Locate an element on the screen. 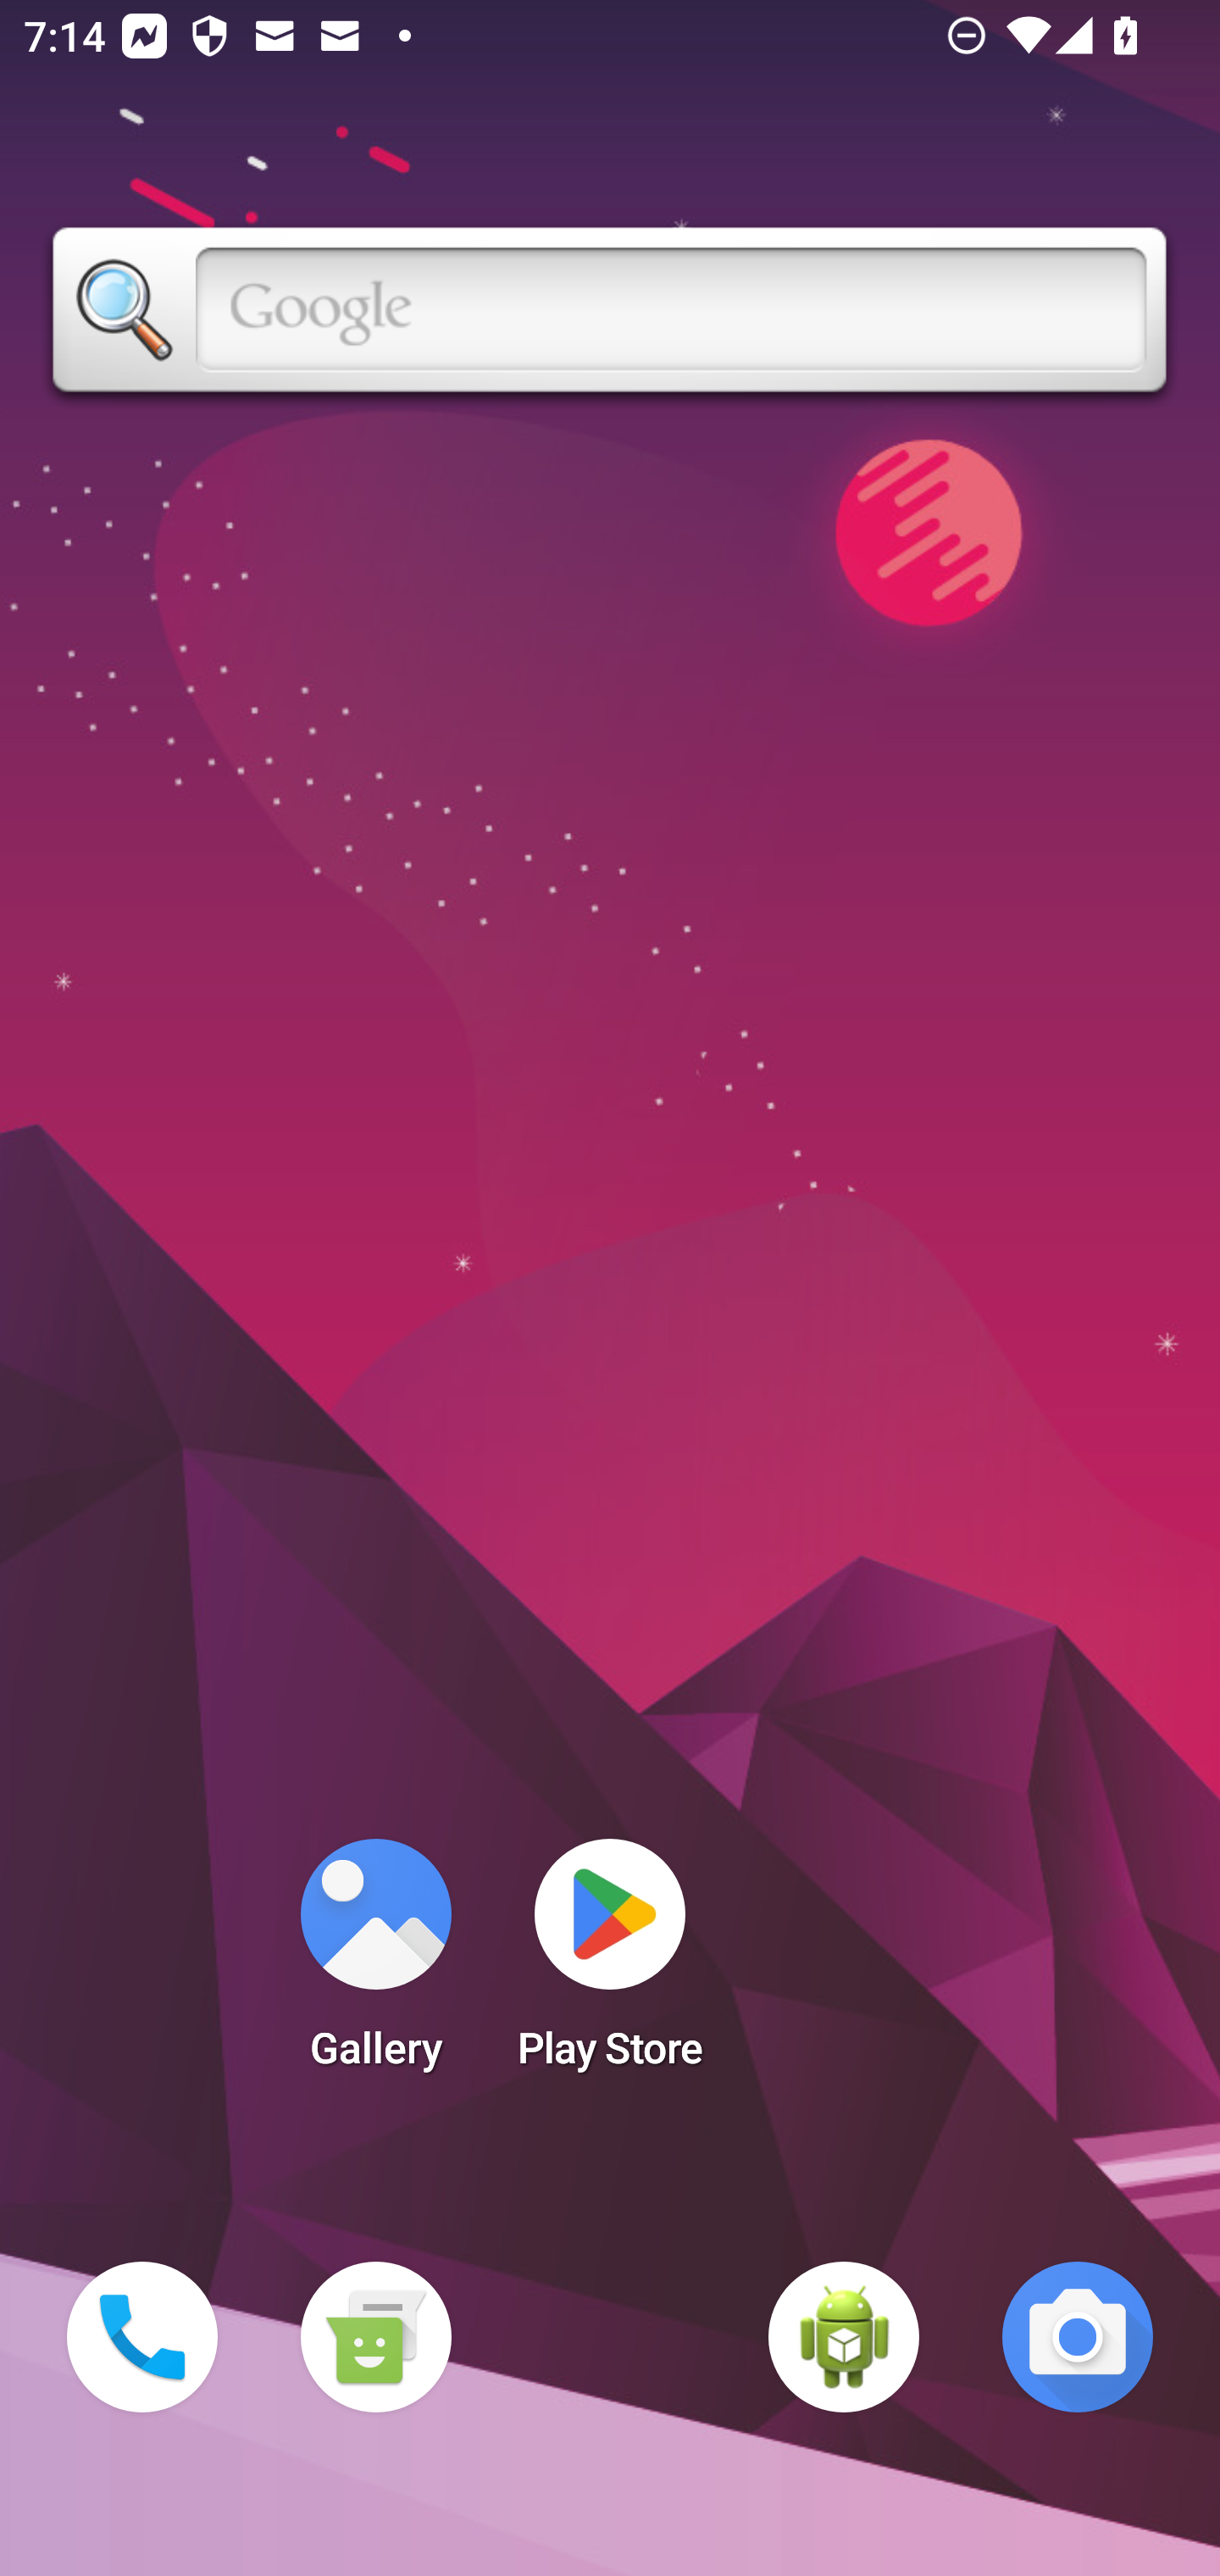 The height and width of the screenshot is (2576, 1220). Camera is located at coordinates (1078, 2337).